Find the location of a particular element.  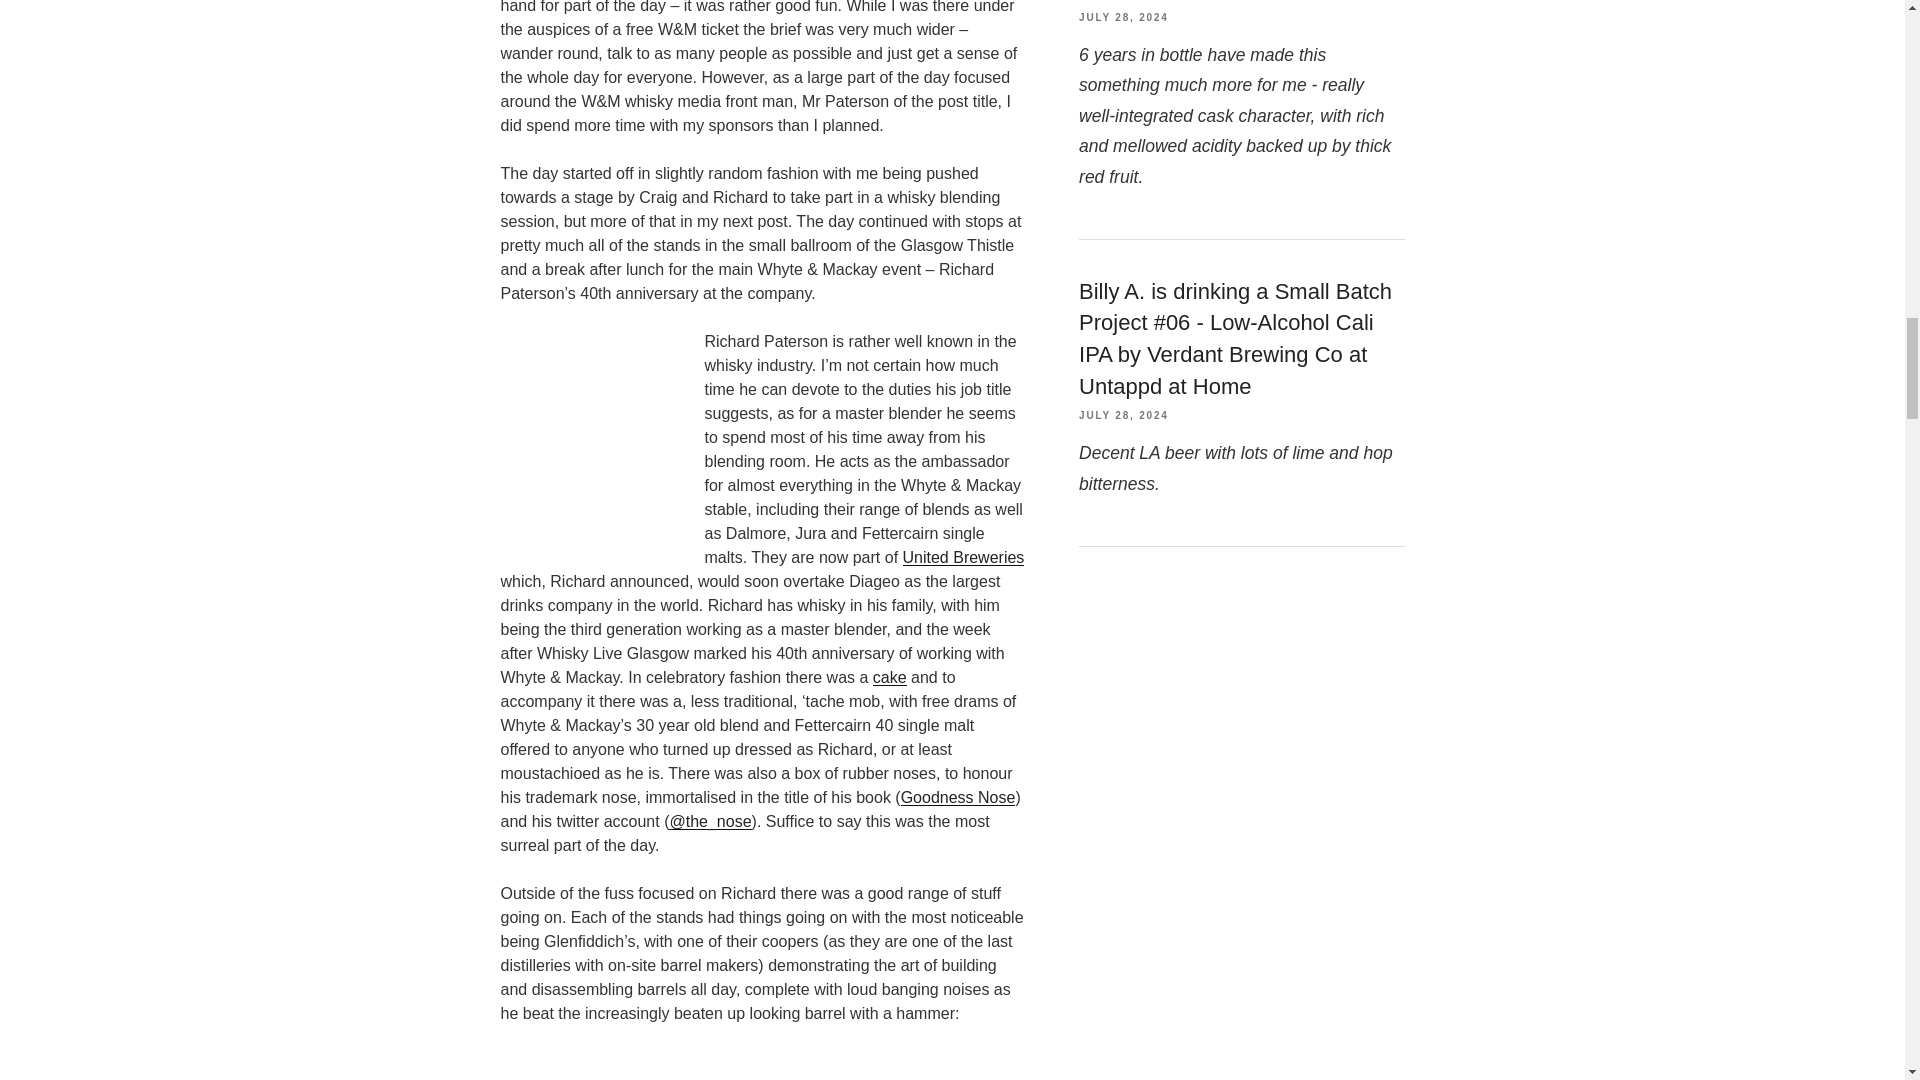

cake is located at coordinates (890, 676).